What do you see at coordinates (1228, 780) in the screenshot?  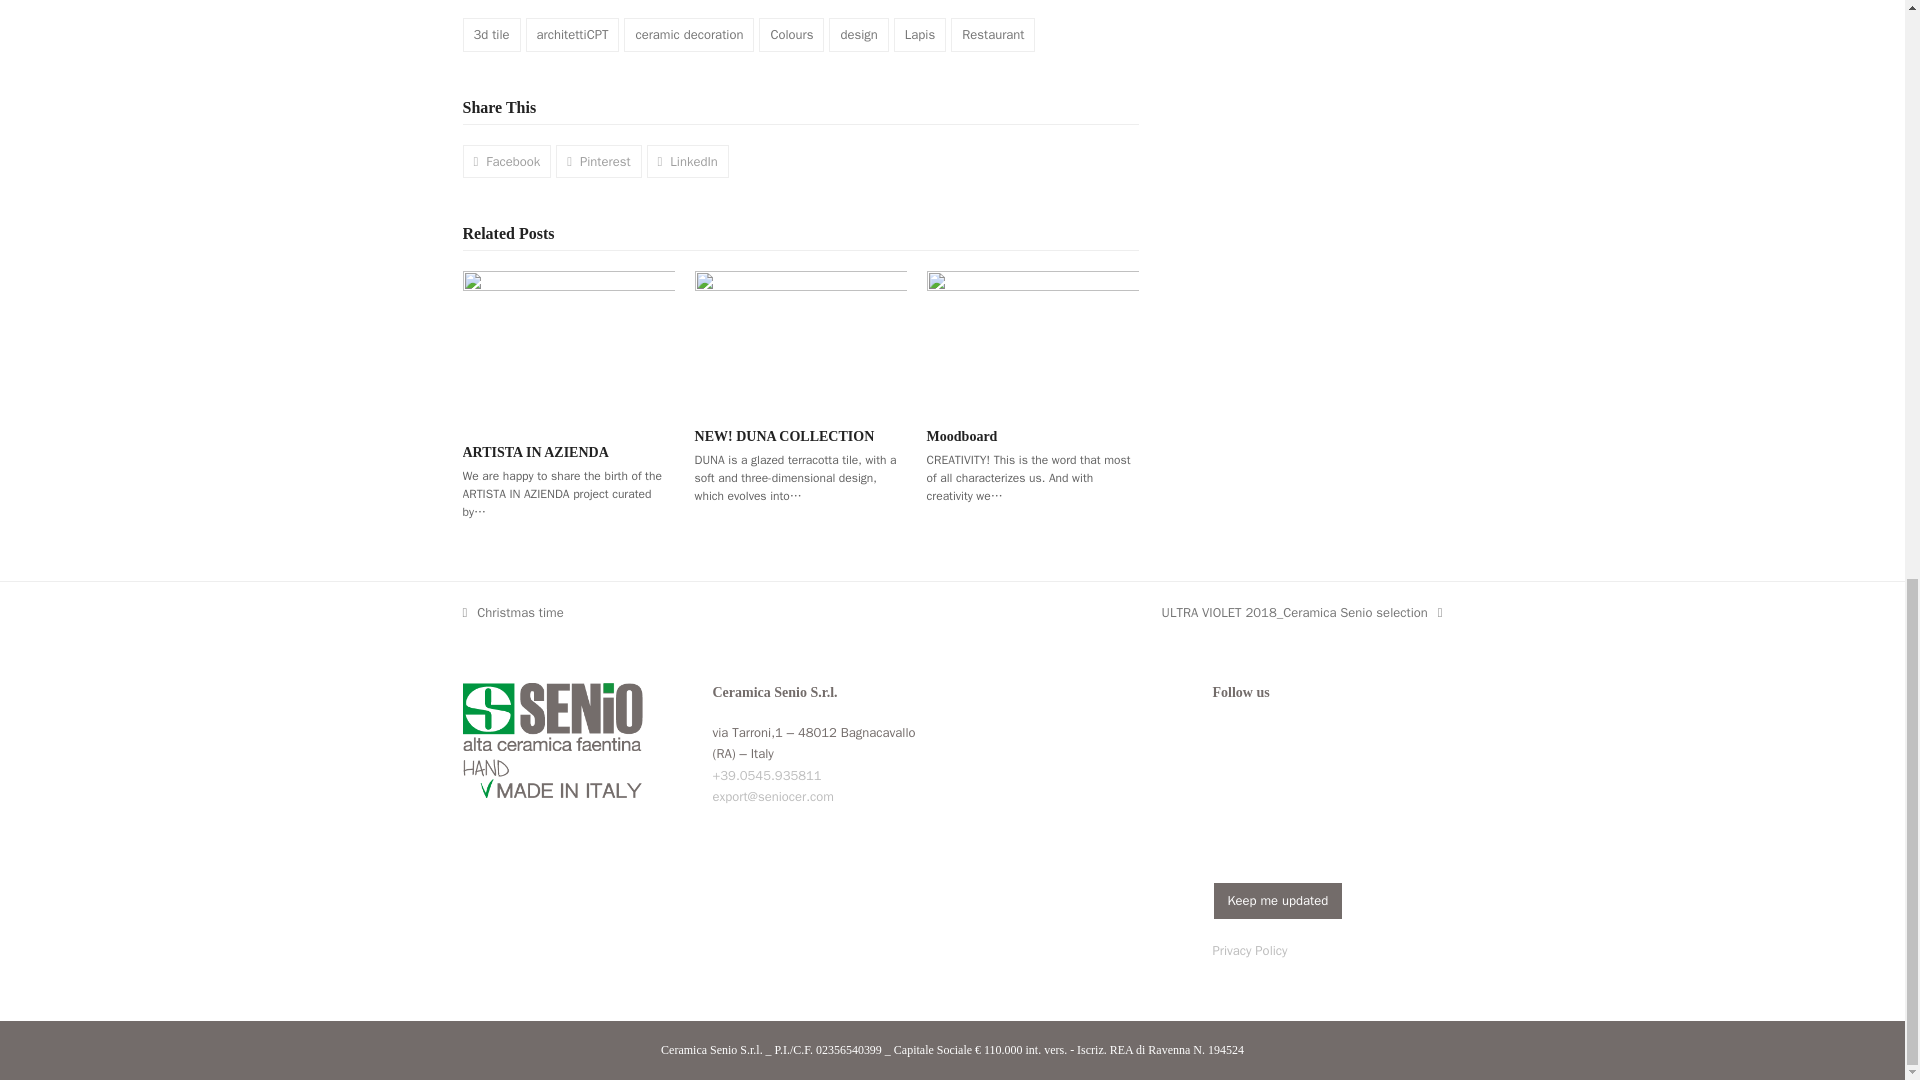 I see `Facebook` at bounding box center [1228, 780].